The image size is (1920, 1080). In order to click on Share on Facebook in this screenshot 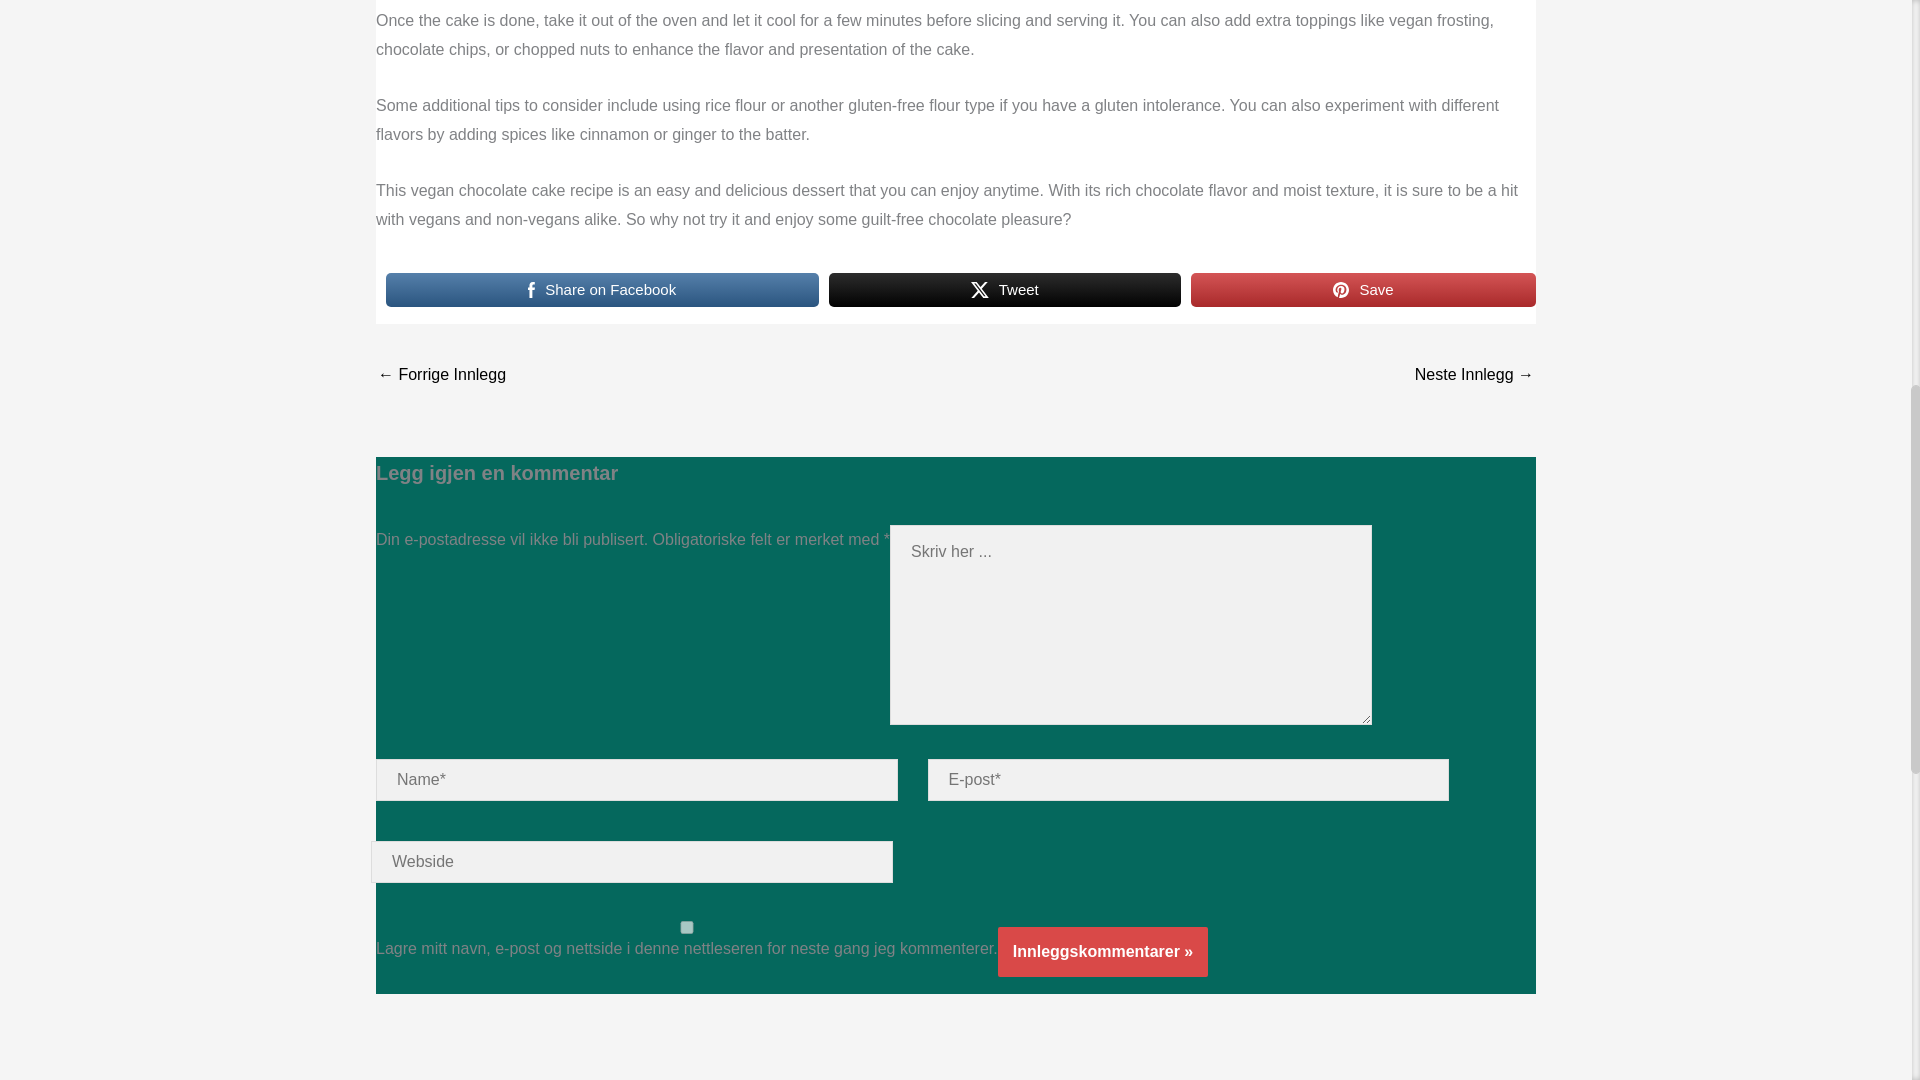, I will do `click(602, 290)`.